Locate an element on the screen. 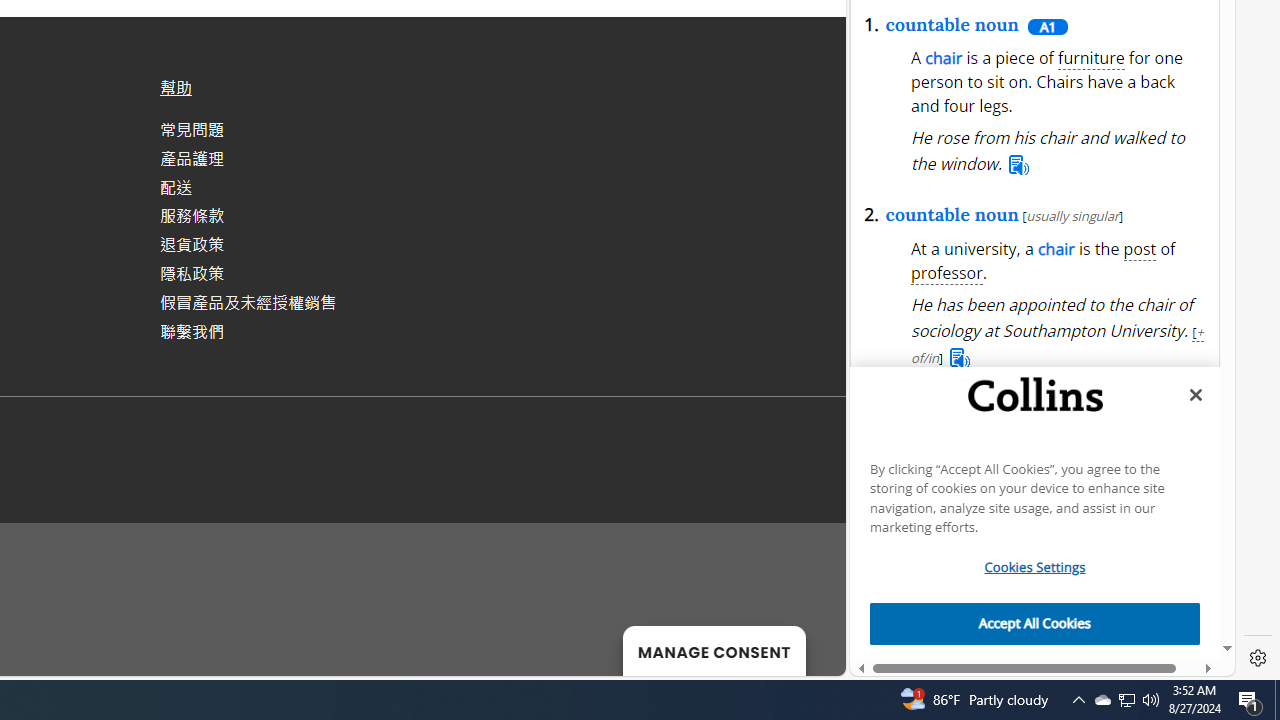  Cookies Settings is located at coordinates (1035, 568).